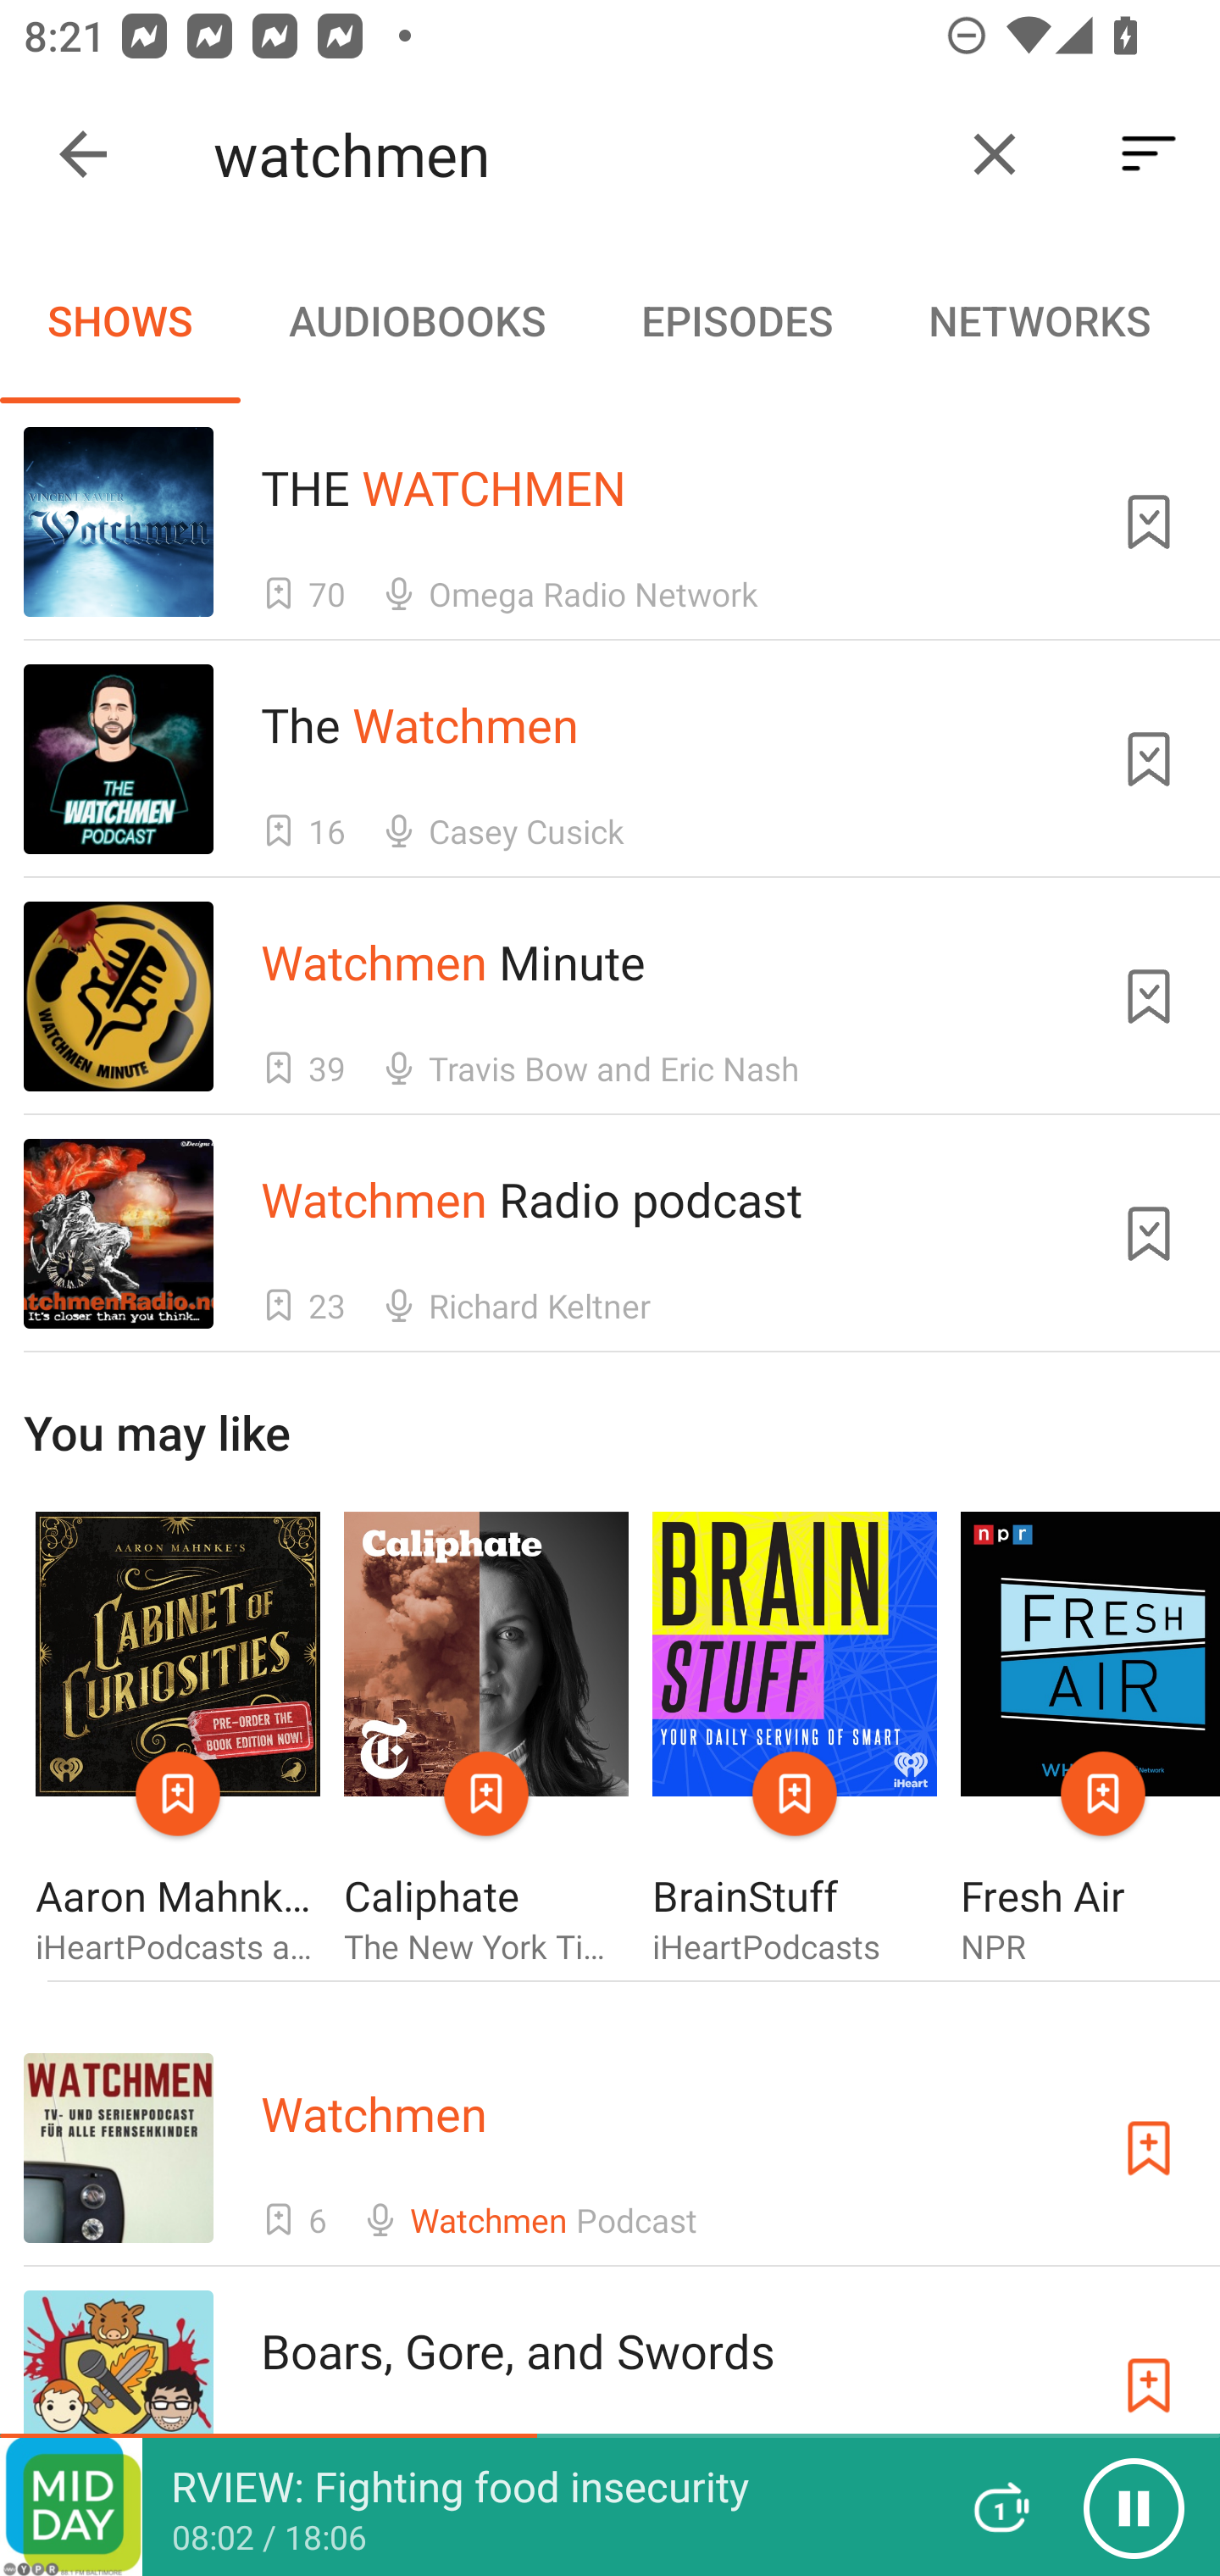 This screenshot has width=1220, height=2576. Describe the element at coordinates (736, 320) in the screenshot. I see `EPISODES` at that location.